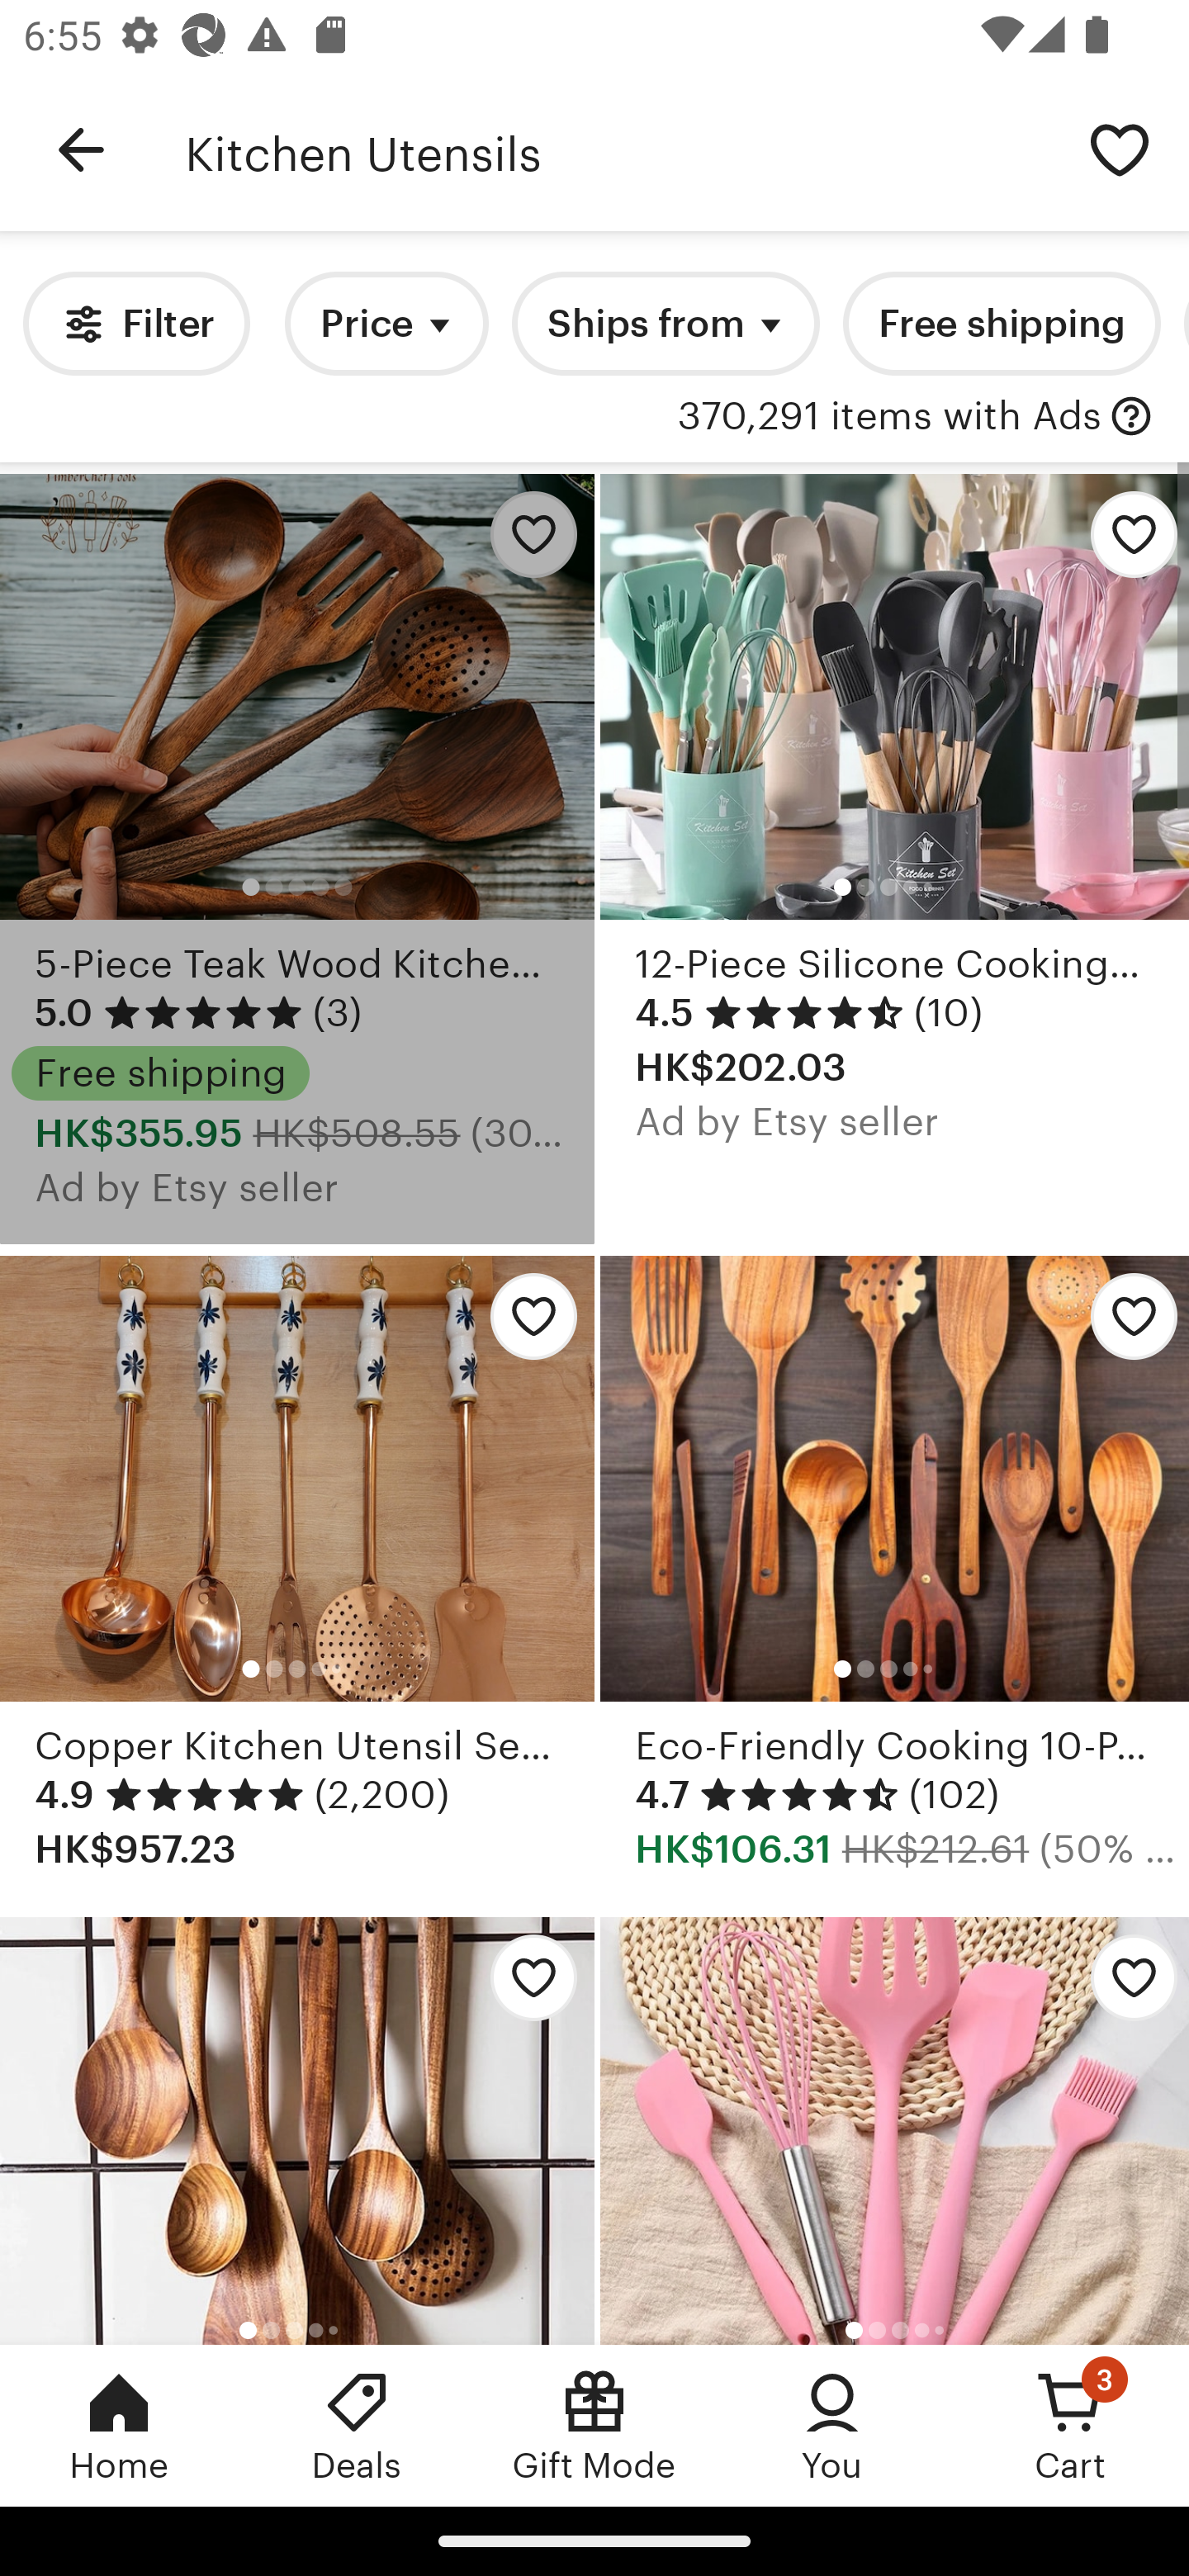 This screenshot has height=2576, width=1189. What do you see at coordinates (386, 324) in the screenshot?
I see `Price` at bounding box center [386, 324].